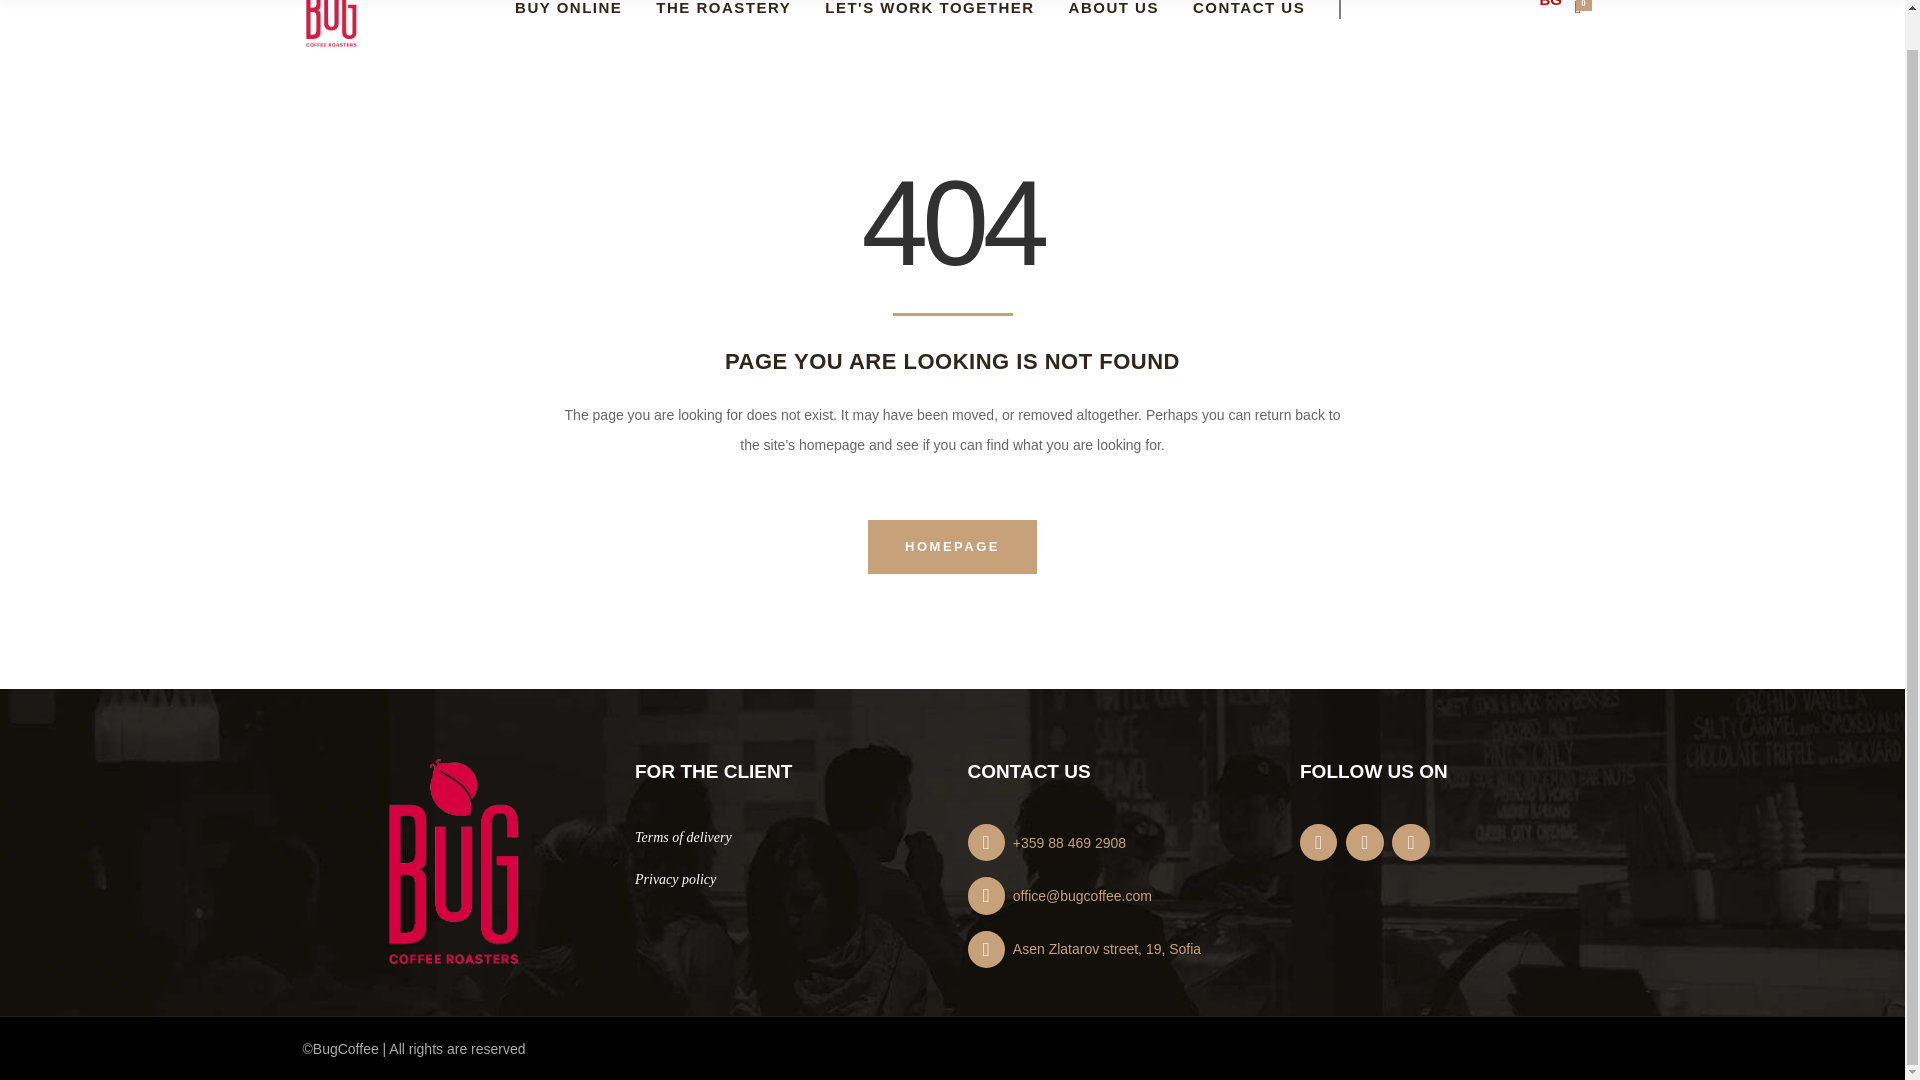 This screenshot has width=1920, height=1080. Describe the element at coordinates (724, 26) in the screenshot. I see `THE ROASTERY` at that location.